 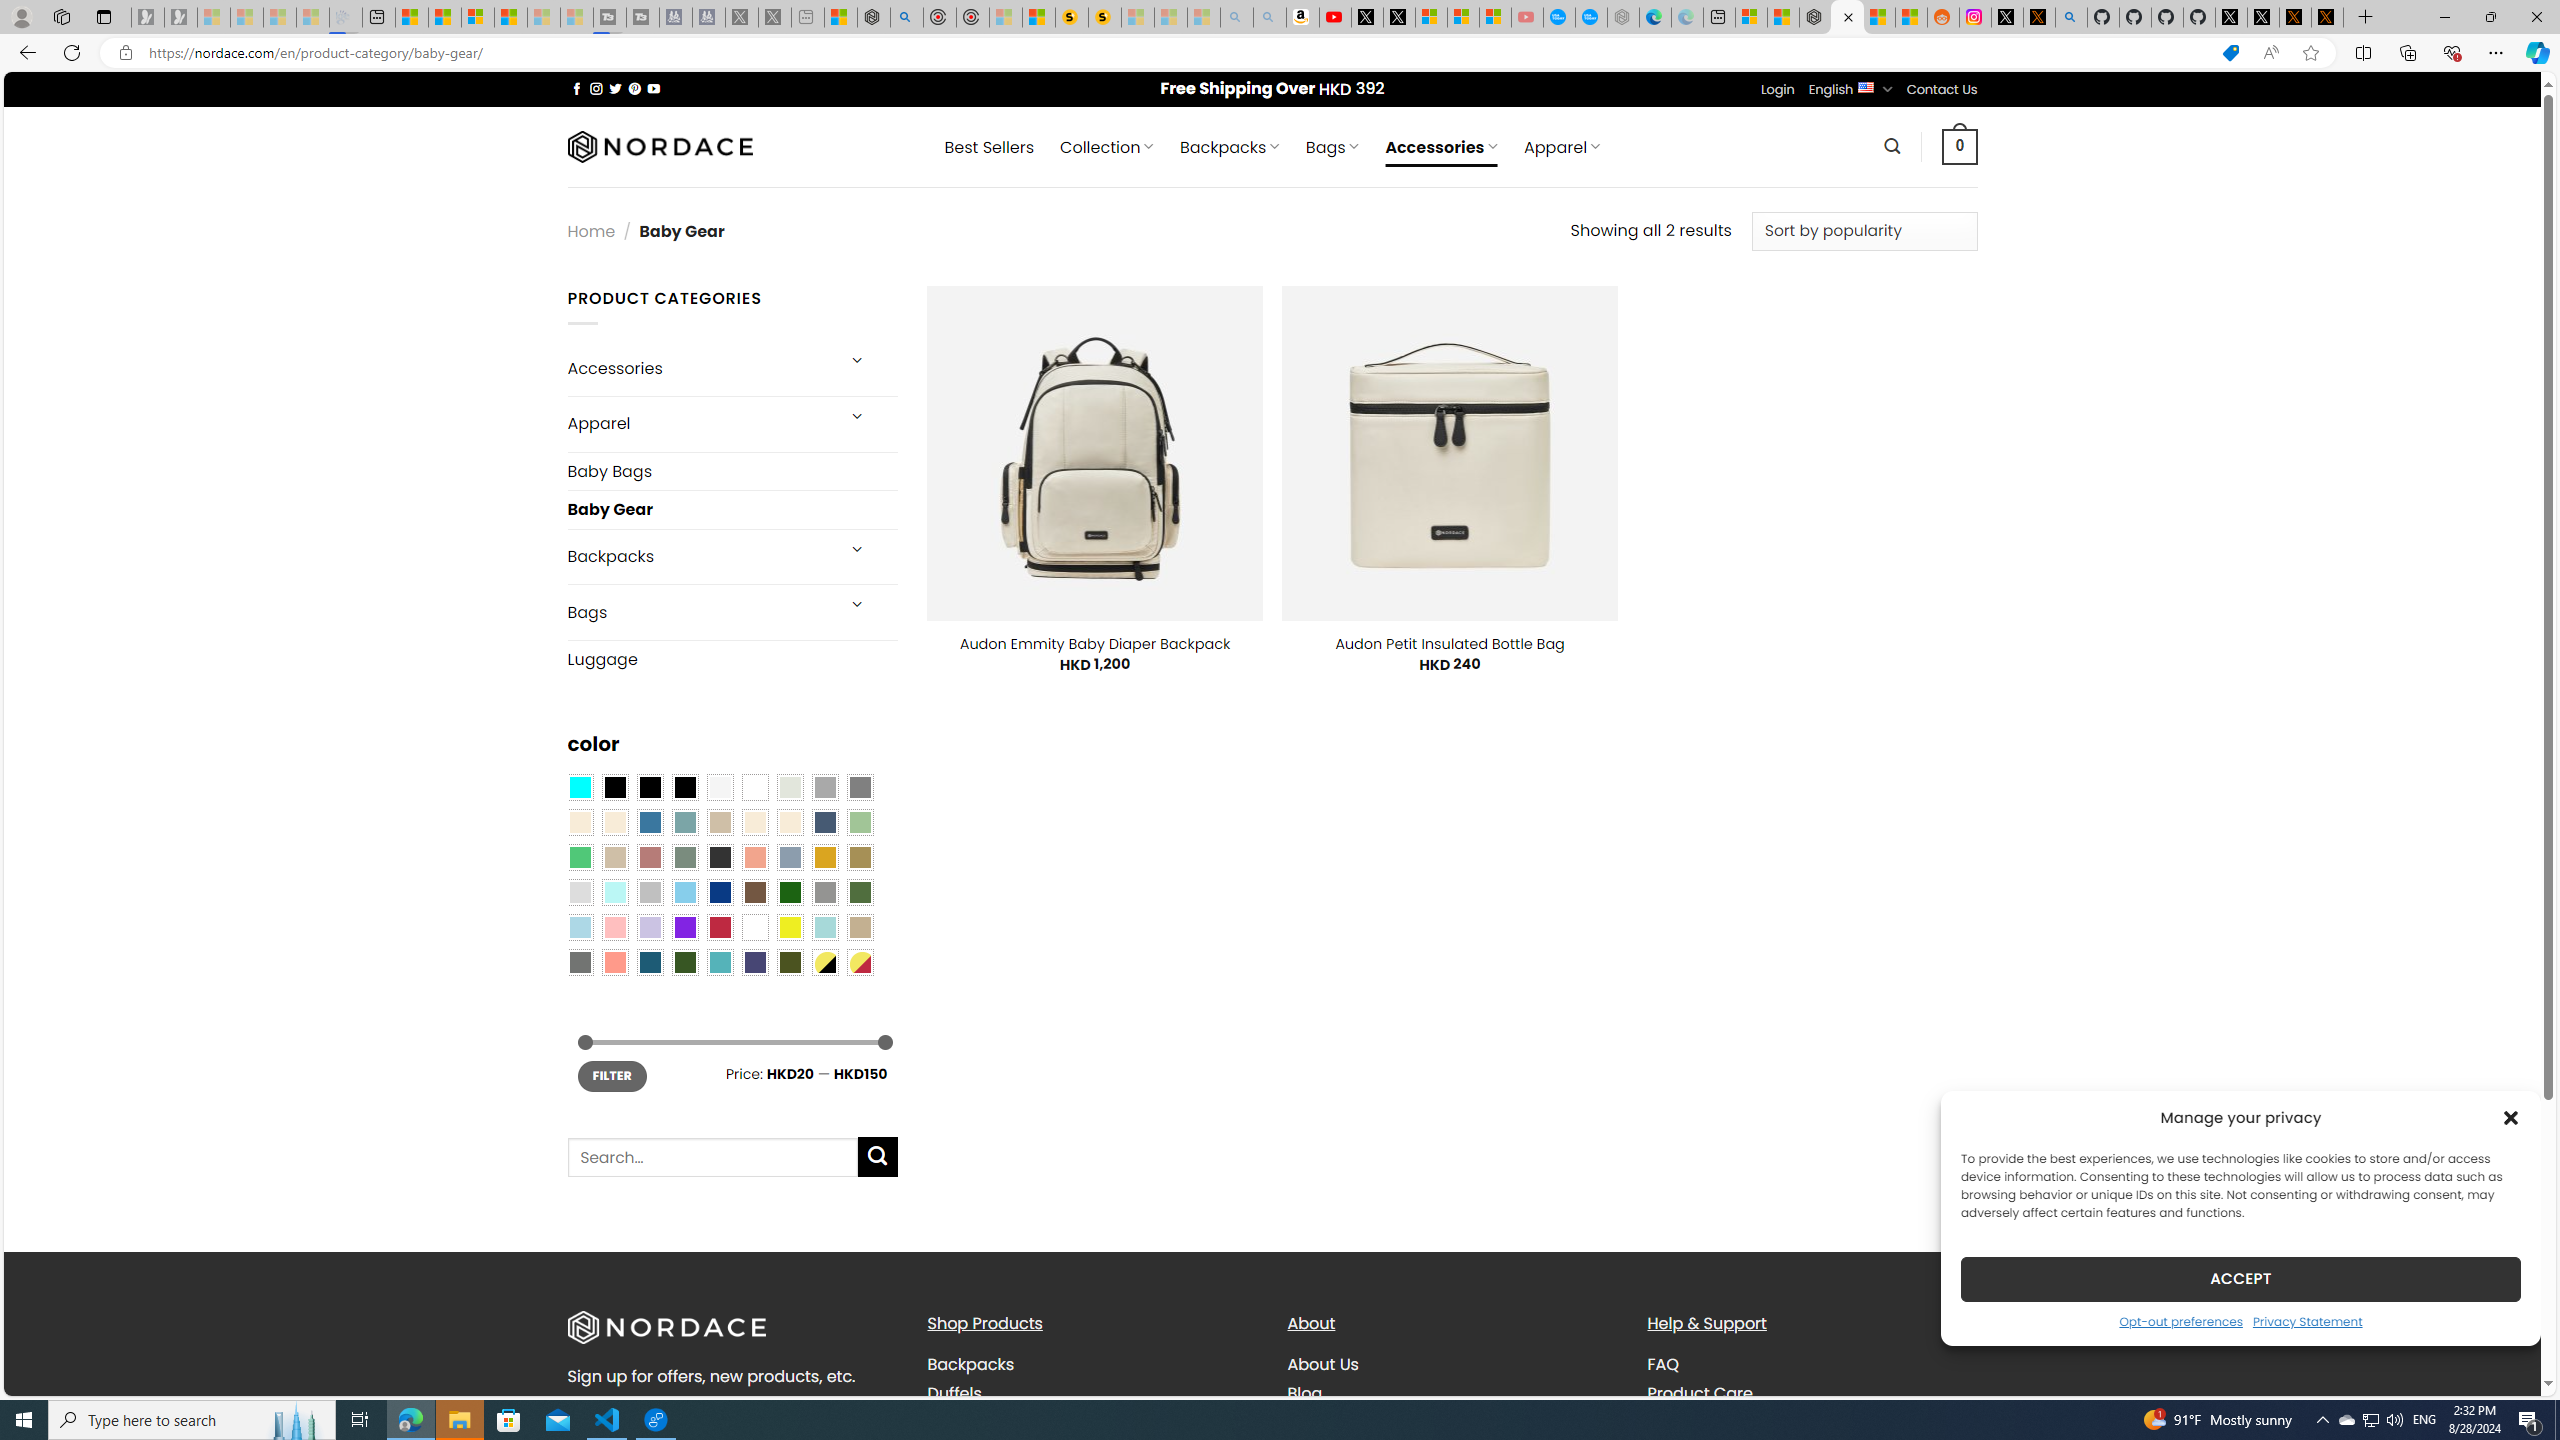 What do you see at coordinates (755, 963) in the screenshot?
I see `Purple Navy` at bounding box center [755, 963].